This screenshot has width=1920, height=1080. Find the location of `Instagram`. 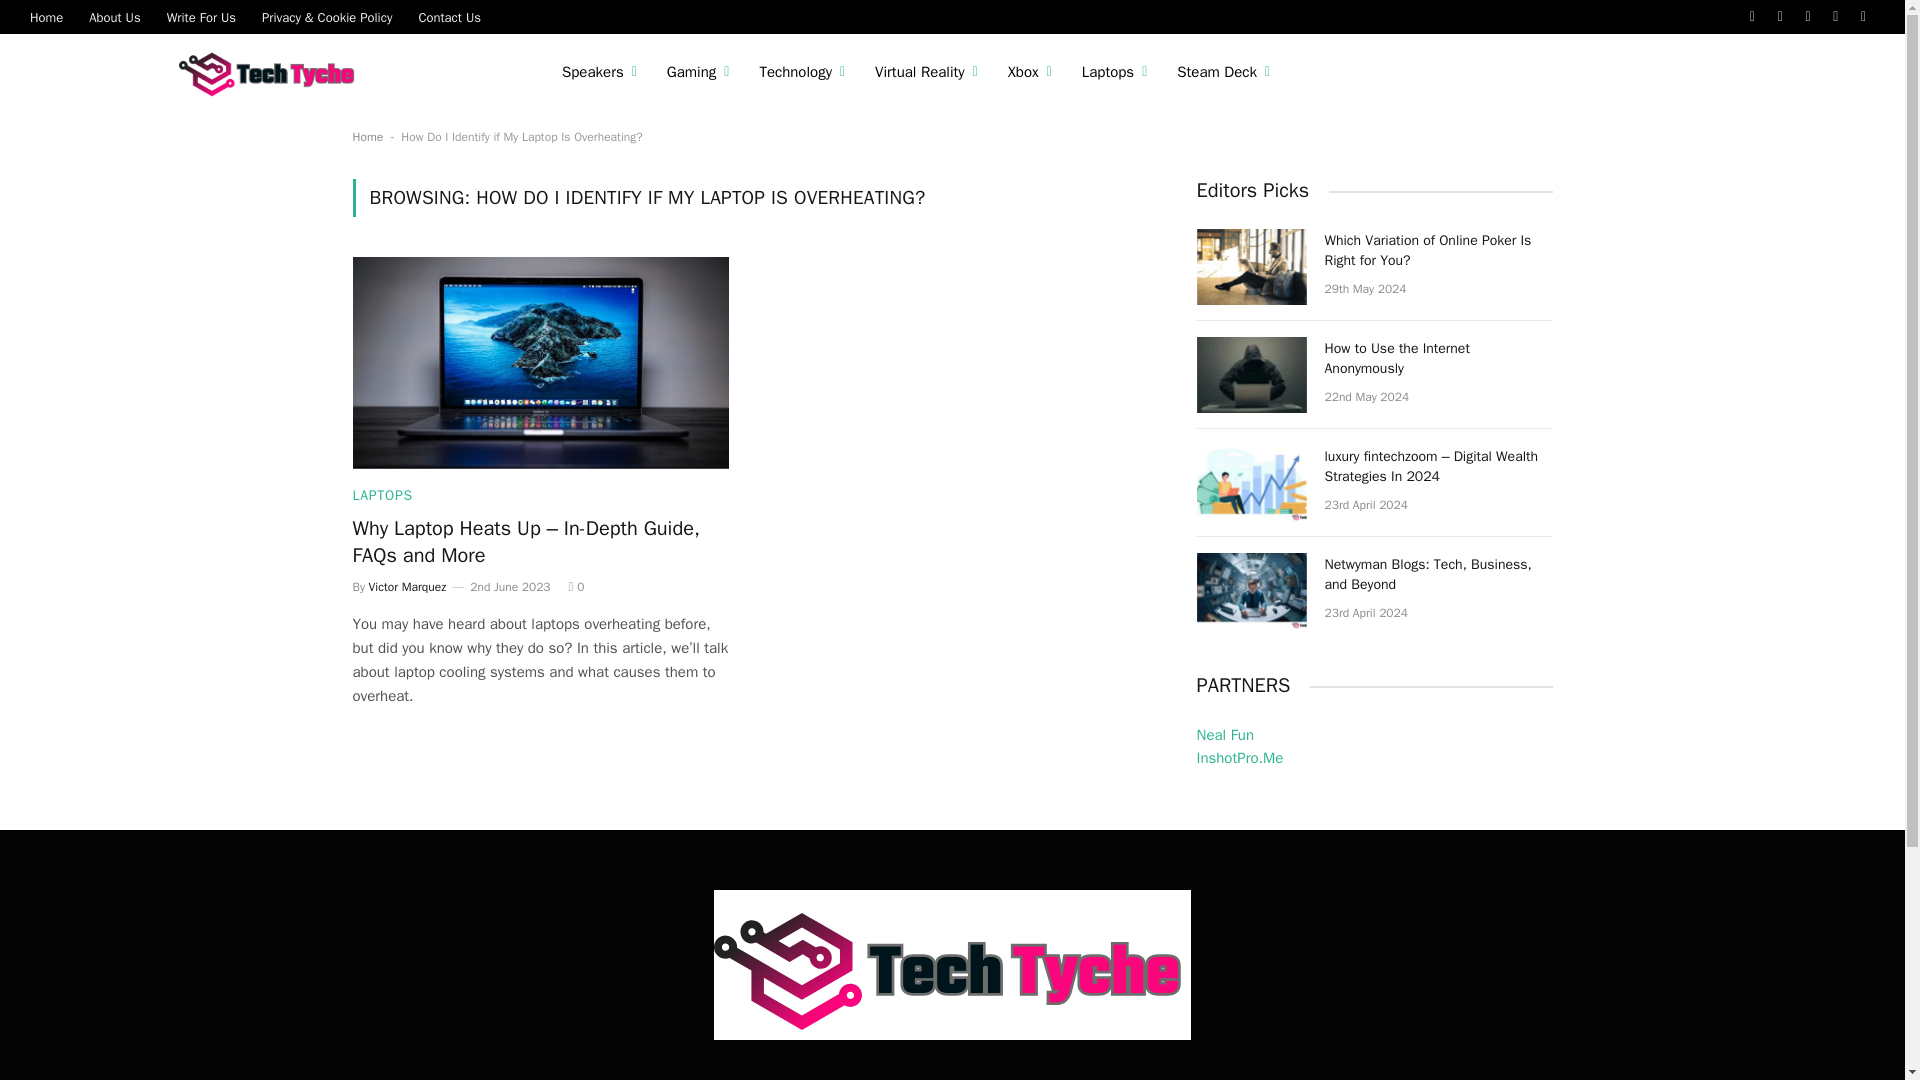

Instagram is located at coordinates (1808, 16).